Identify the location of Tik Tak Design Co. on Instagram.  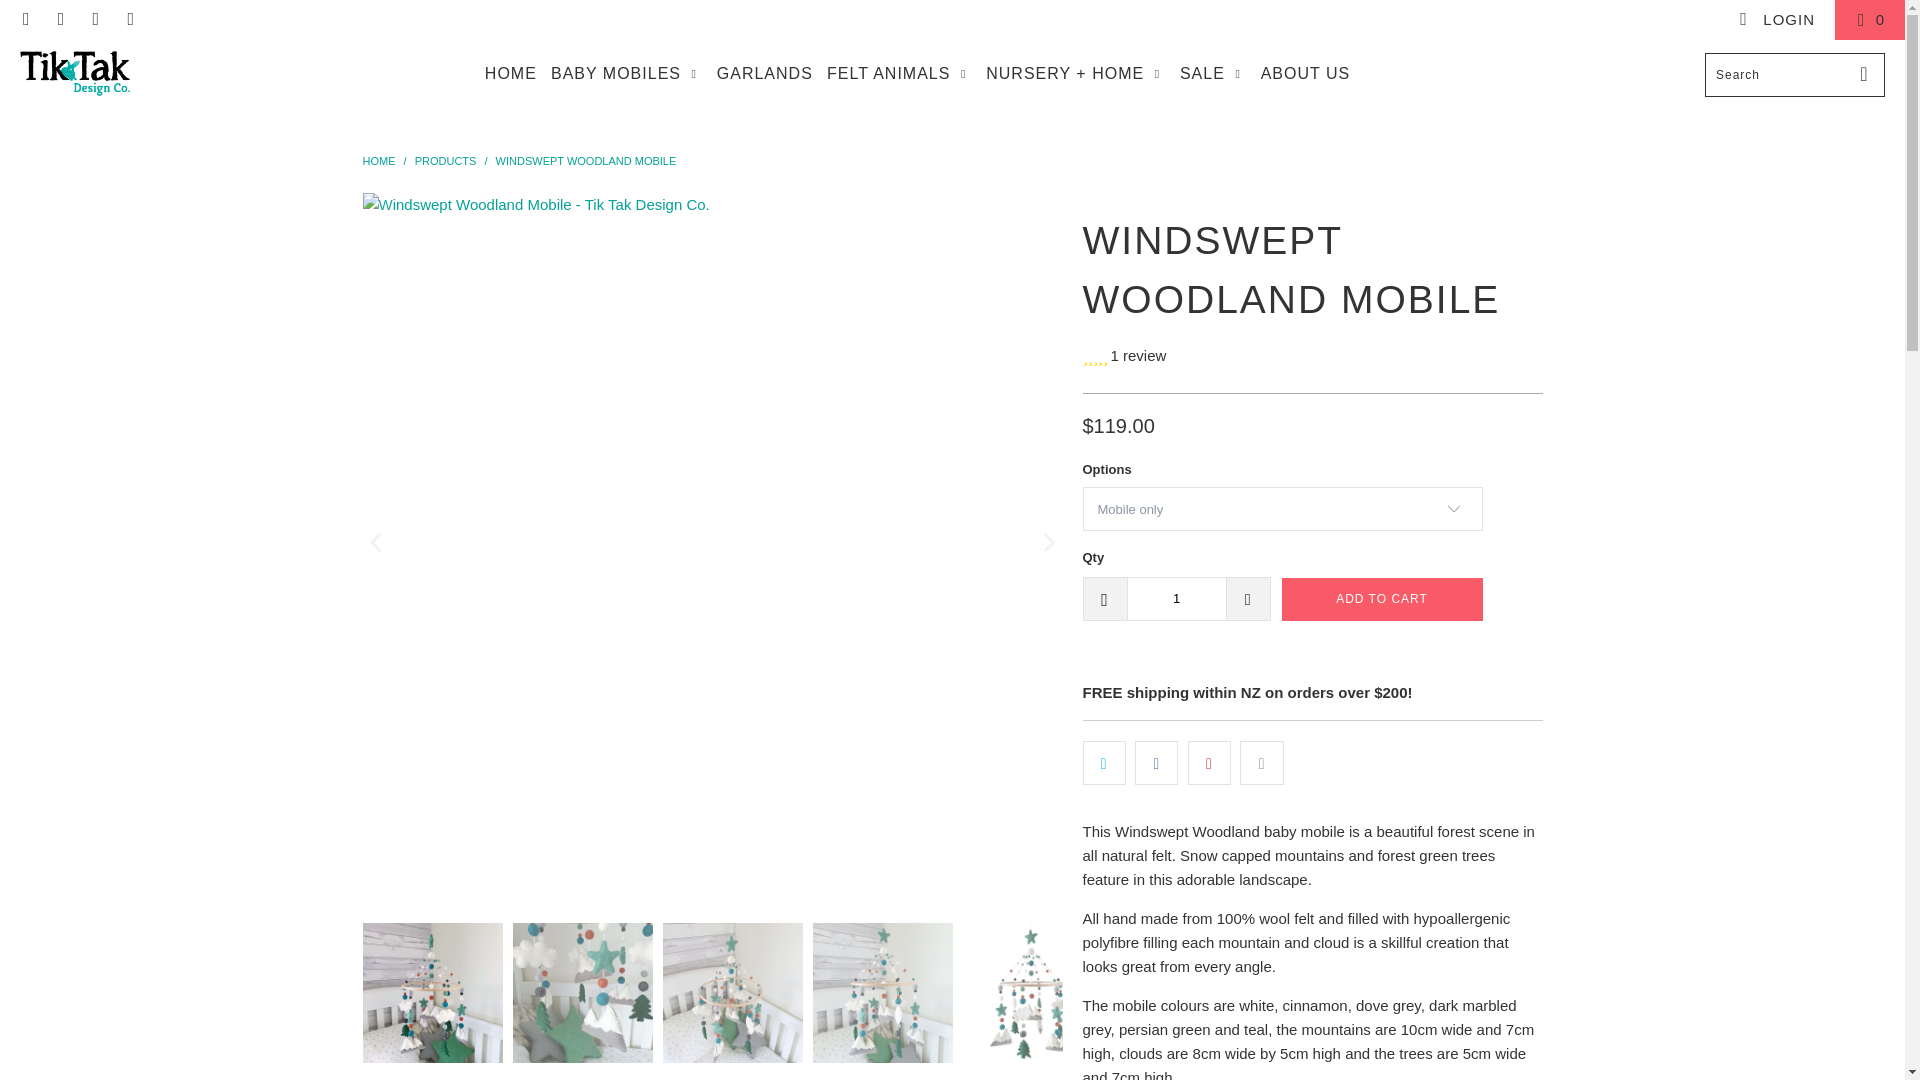
(94, 19).